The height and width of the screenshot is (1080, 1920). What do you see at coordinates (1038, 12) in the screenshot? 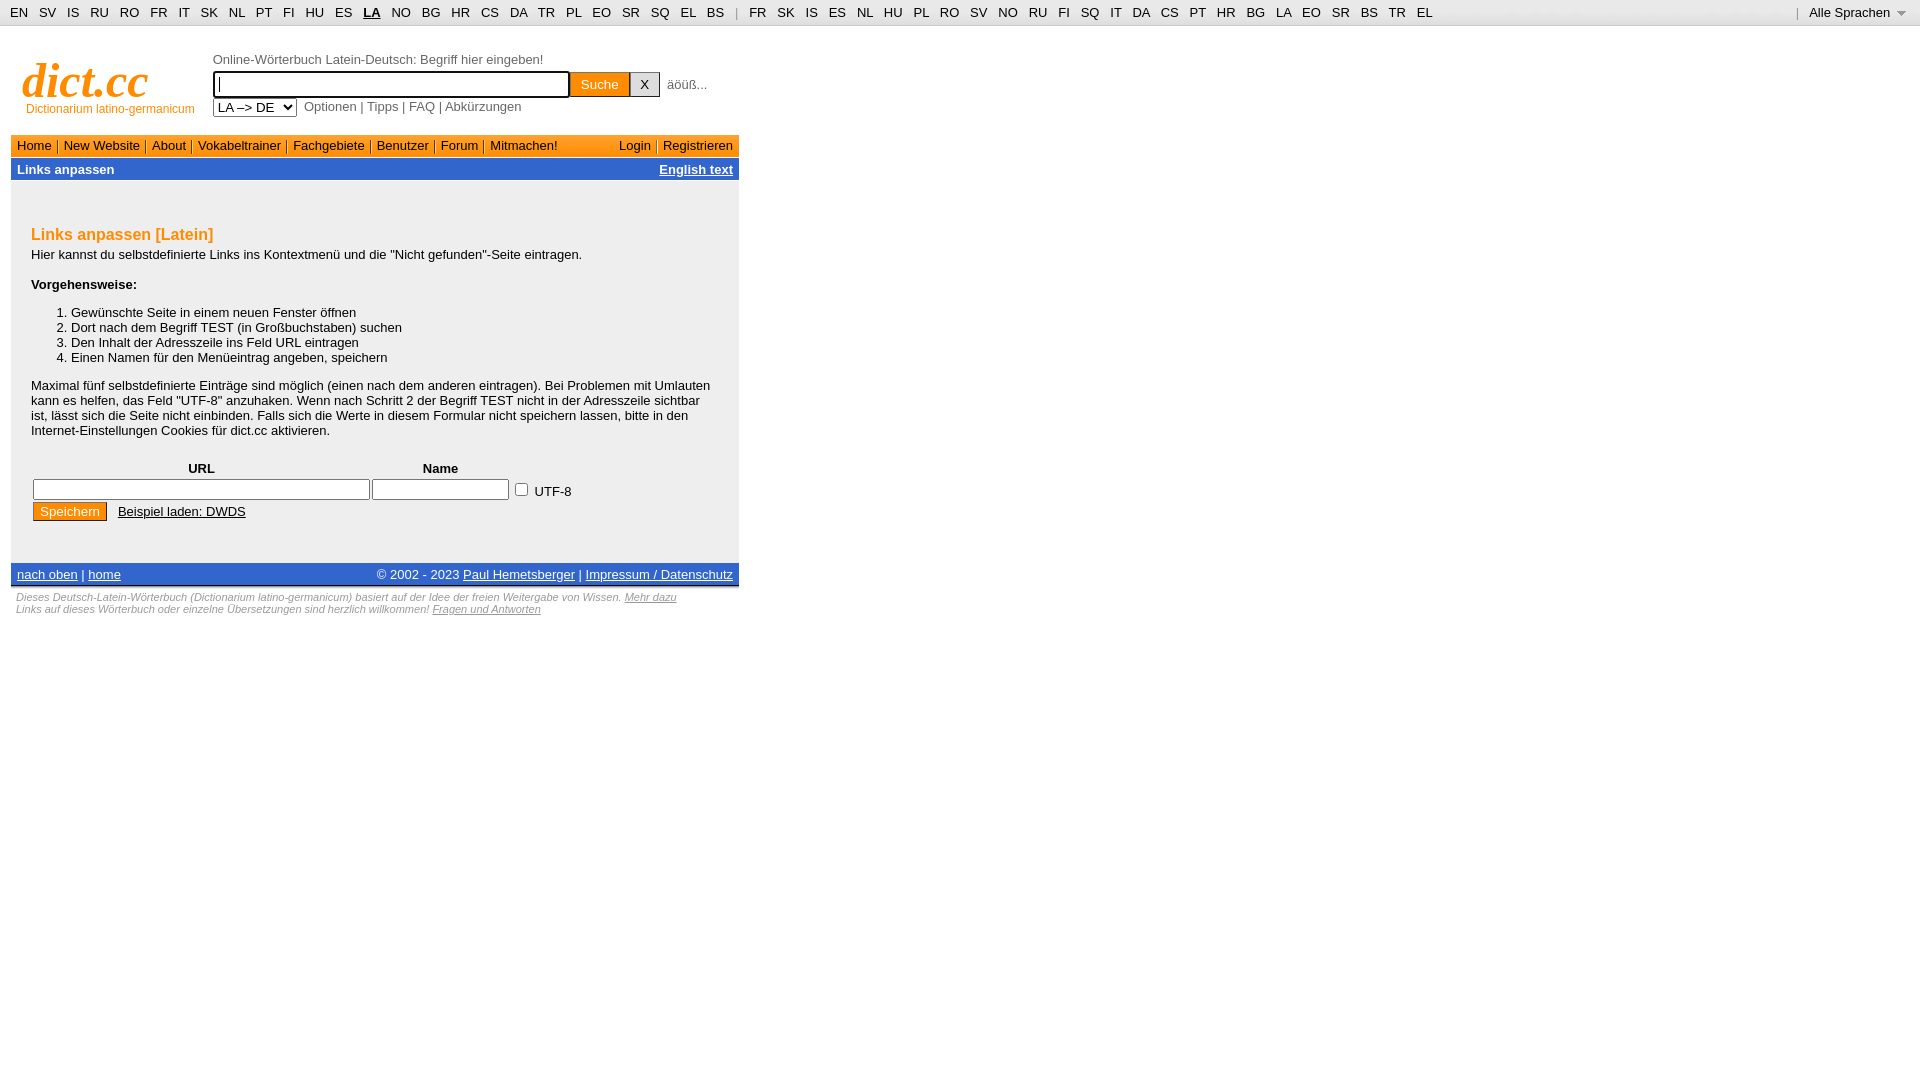
I see `RU` at bounding box center [1038, 12].